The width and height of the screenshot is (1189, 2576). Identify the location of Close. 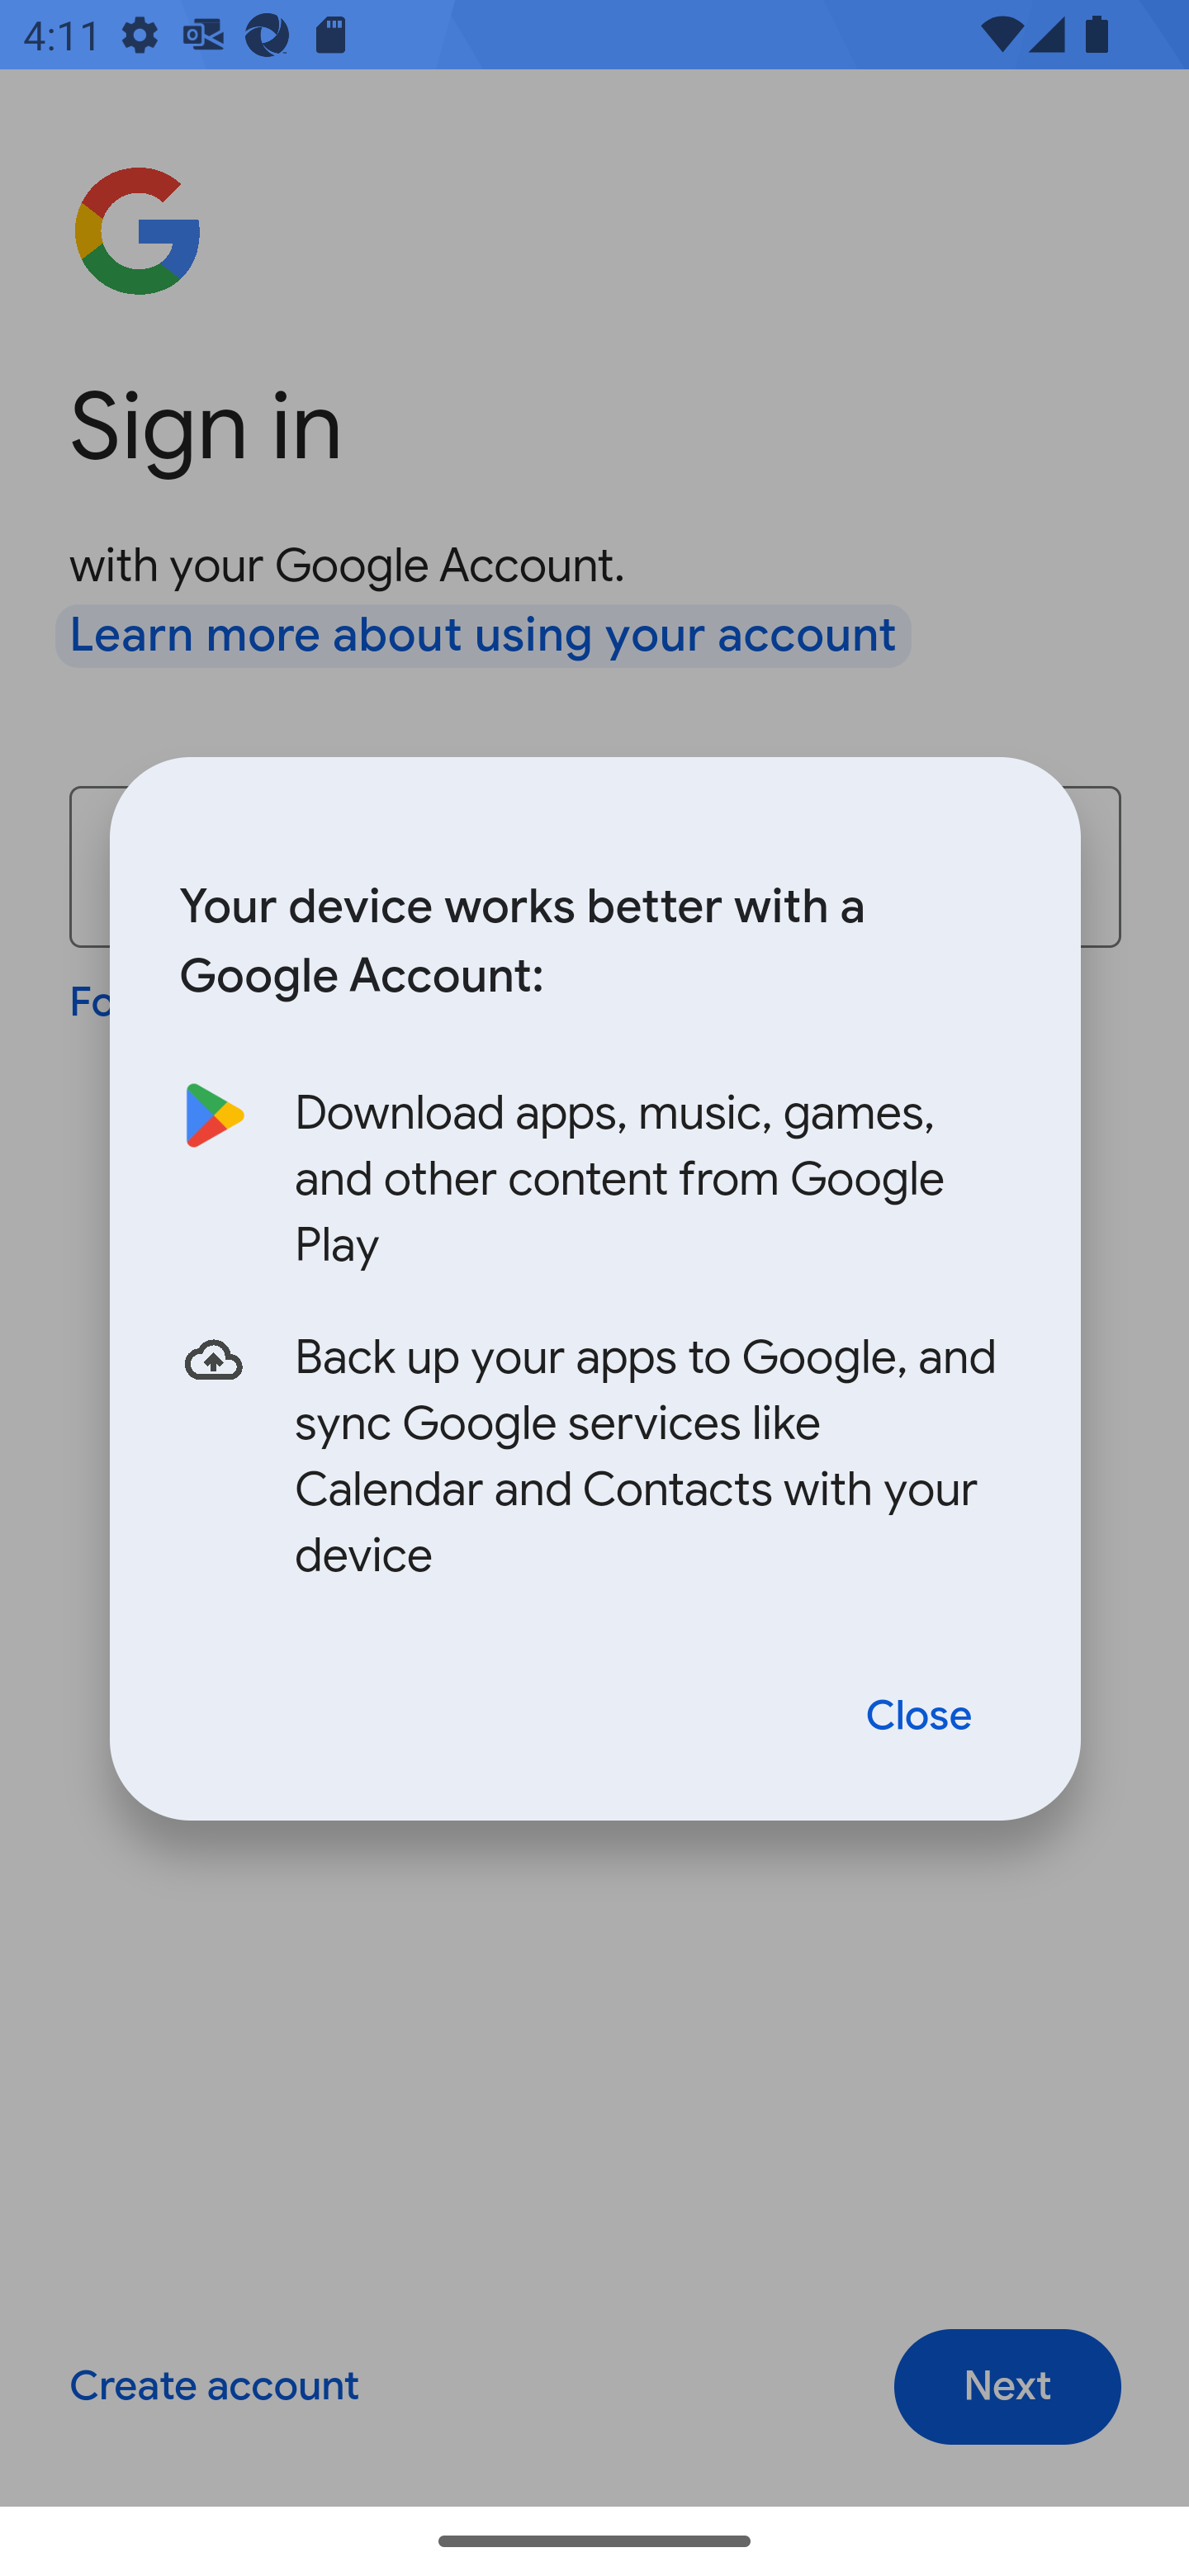
(920, 1717).